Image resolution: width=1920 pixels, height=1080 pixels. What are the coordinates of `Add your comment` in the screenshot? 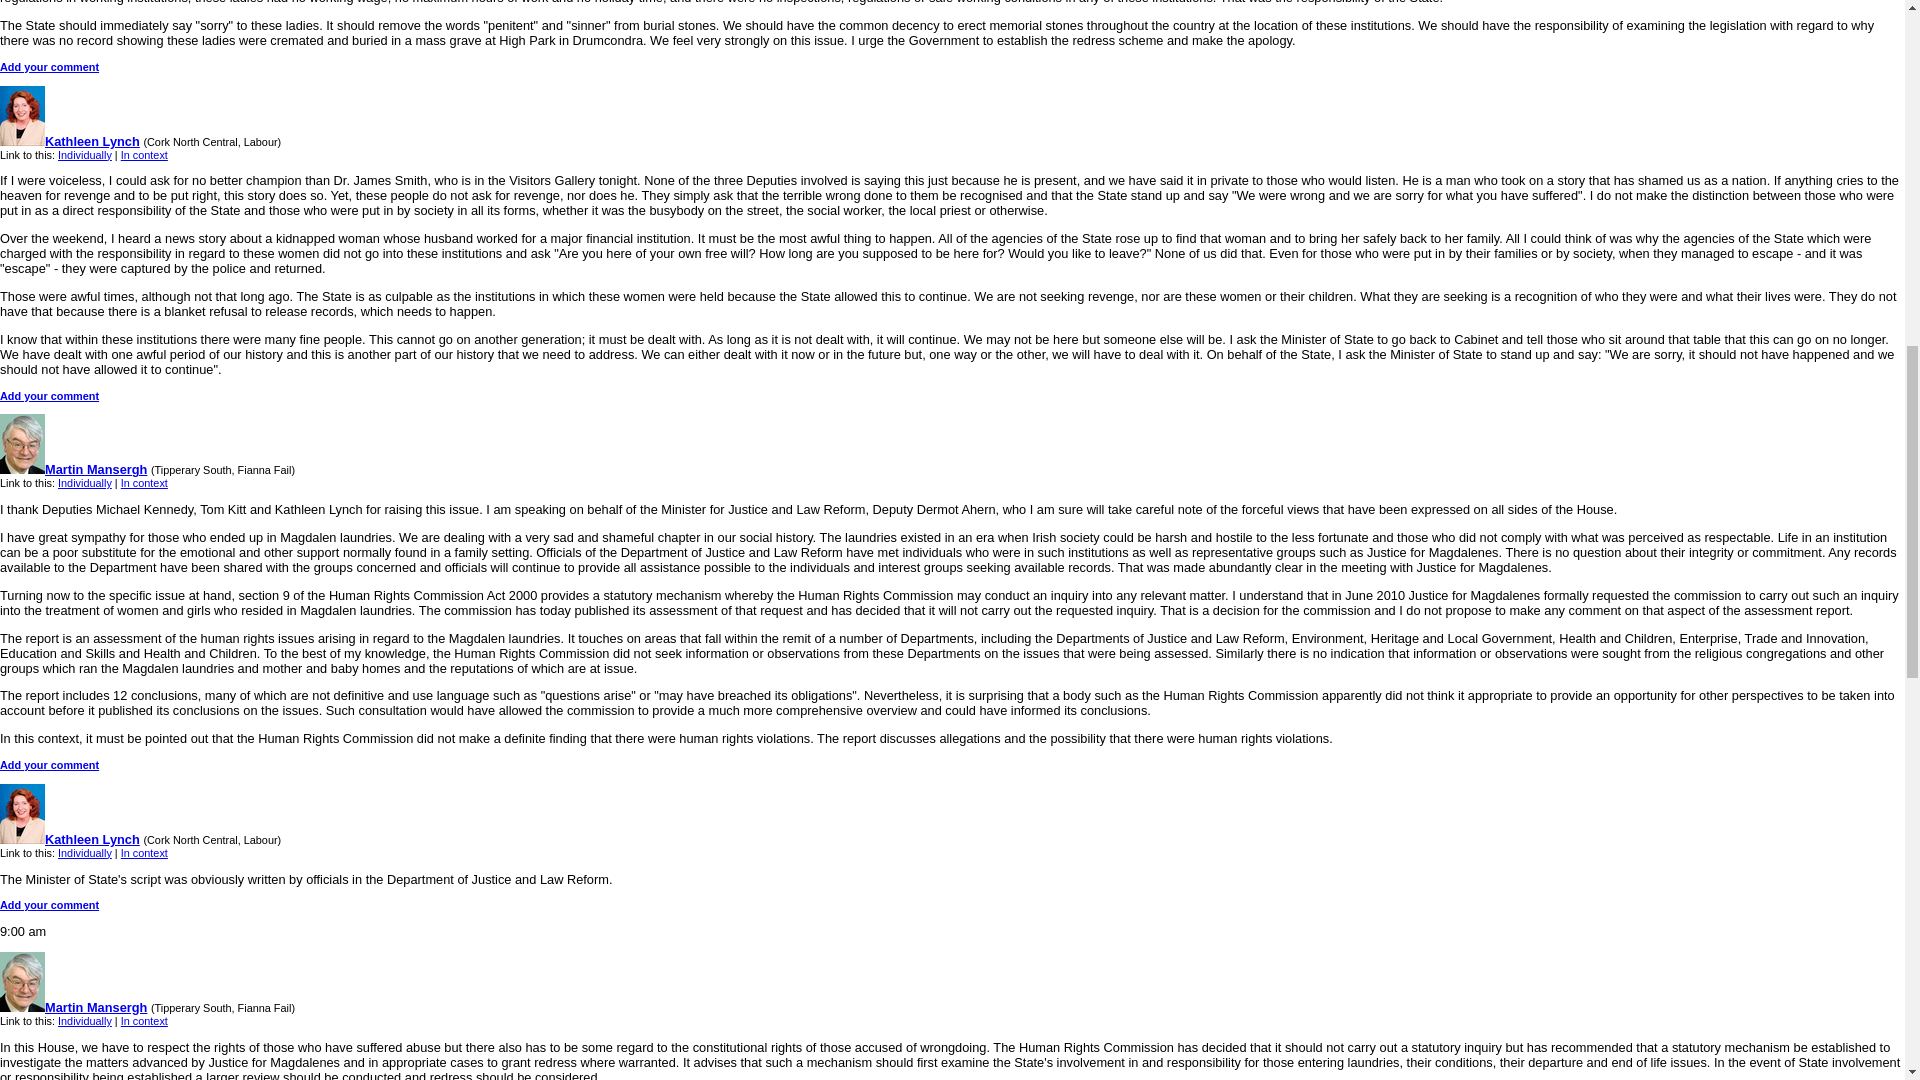 It's located at (50, 765).